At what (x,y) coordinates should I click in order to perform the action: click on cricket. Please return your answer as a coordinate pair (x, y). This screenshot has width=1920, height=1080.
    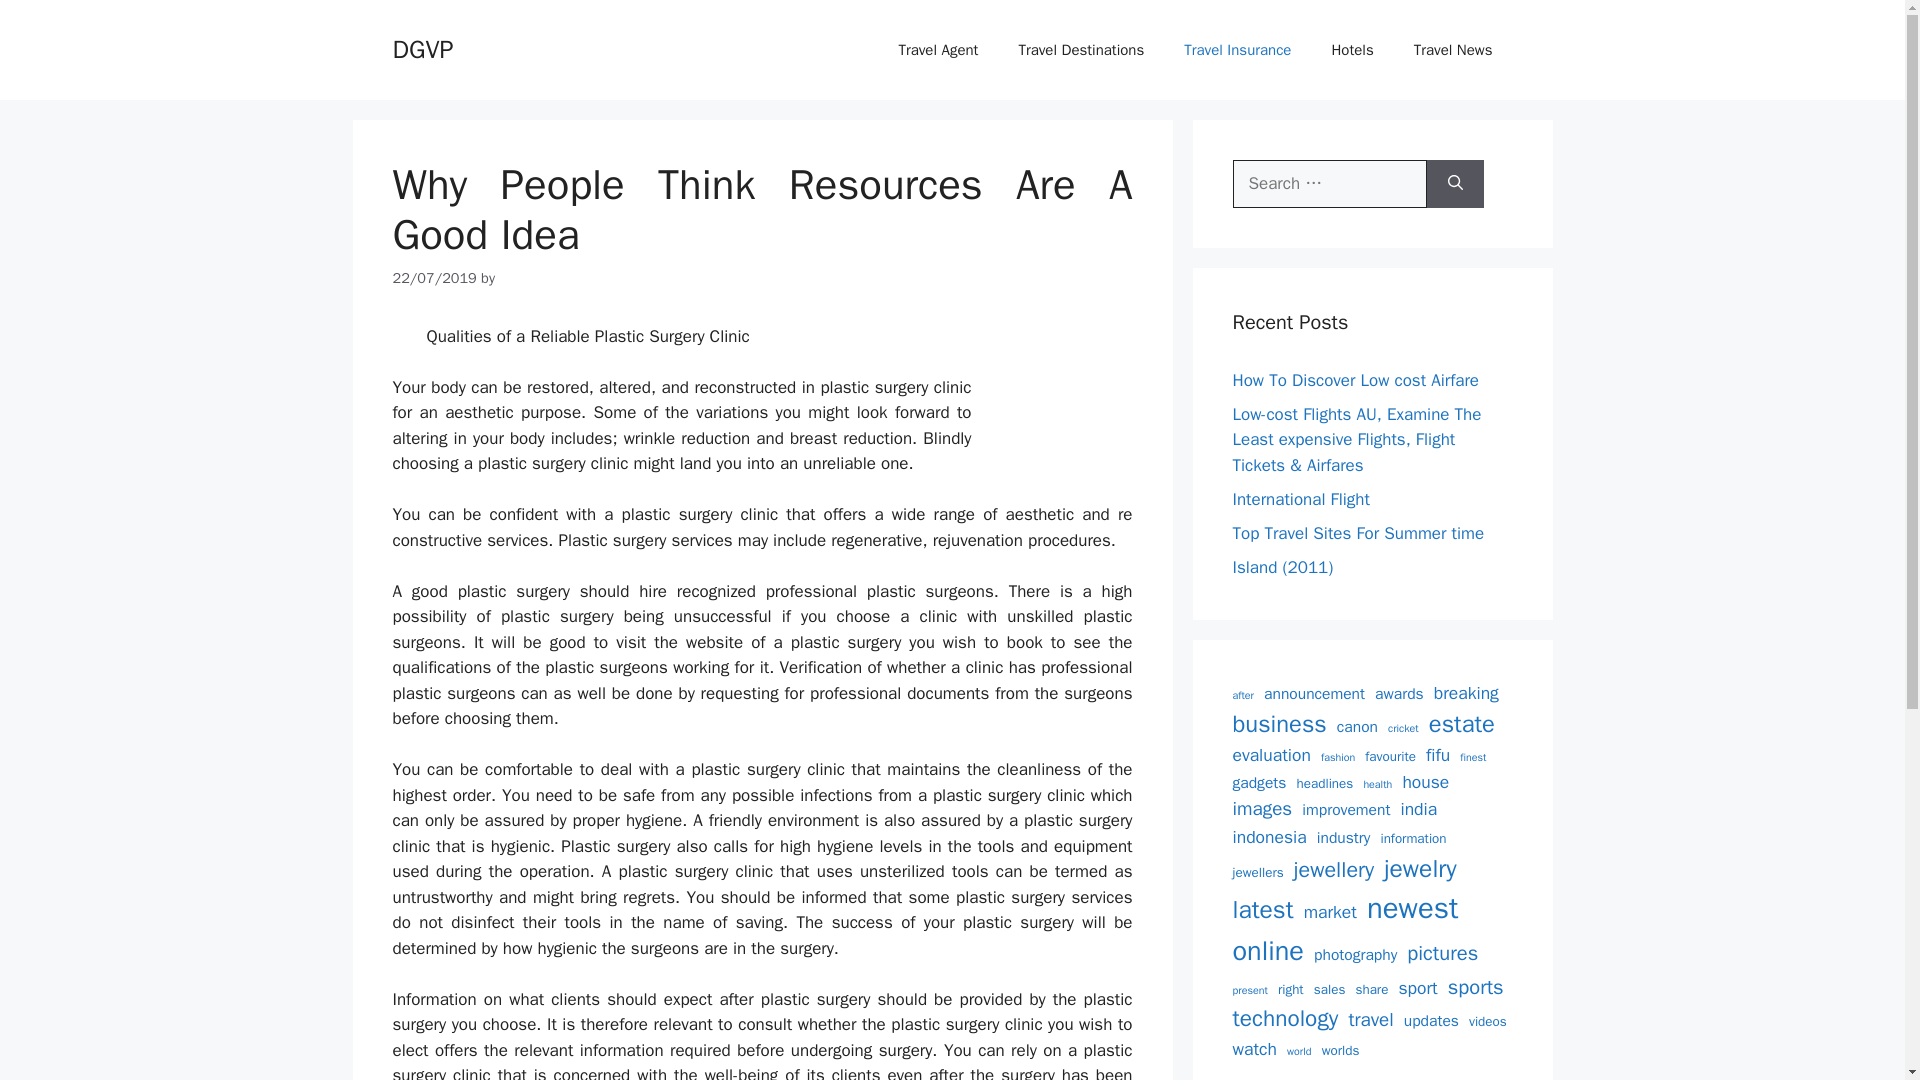
    Looking at the image, I should click on (1403, 728).